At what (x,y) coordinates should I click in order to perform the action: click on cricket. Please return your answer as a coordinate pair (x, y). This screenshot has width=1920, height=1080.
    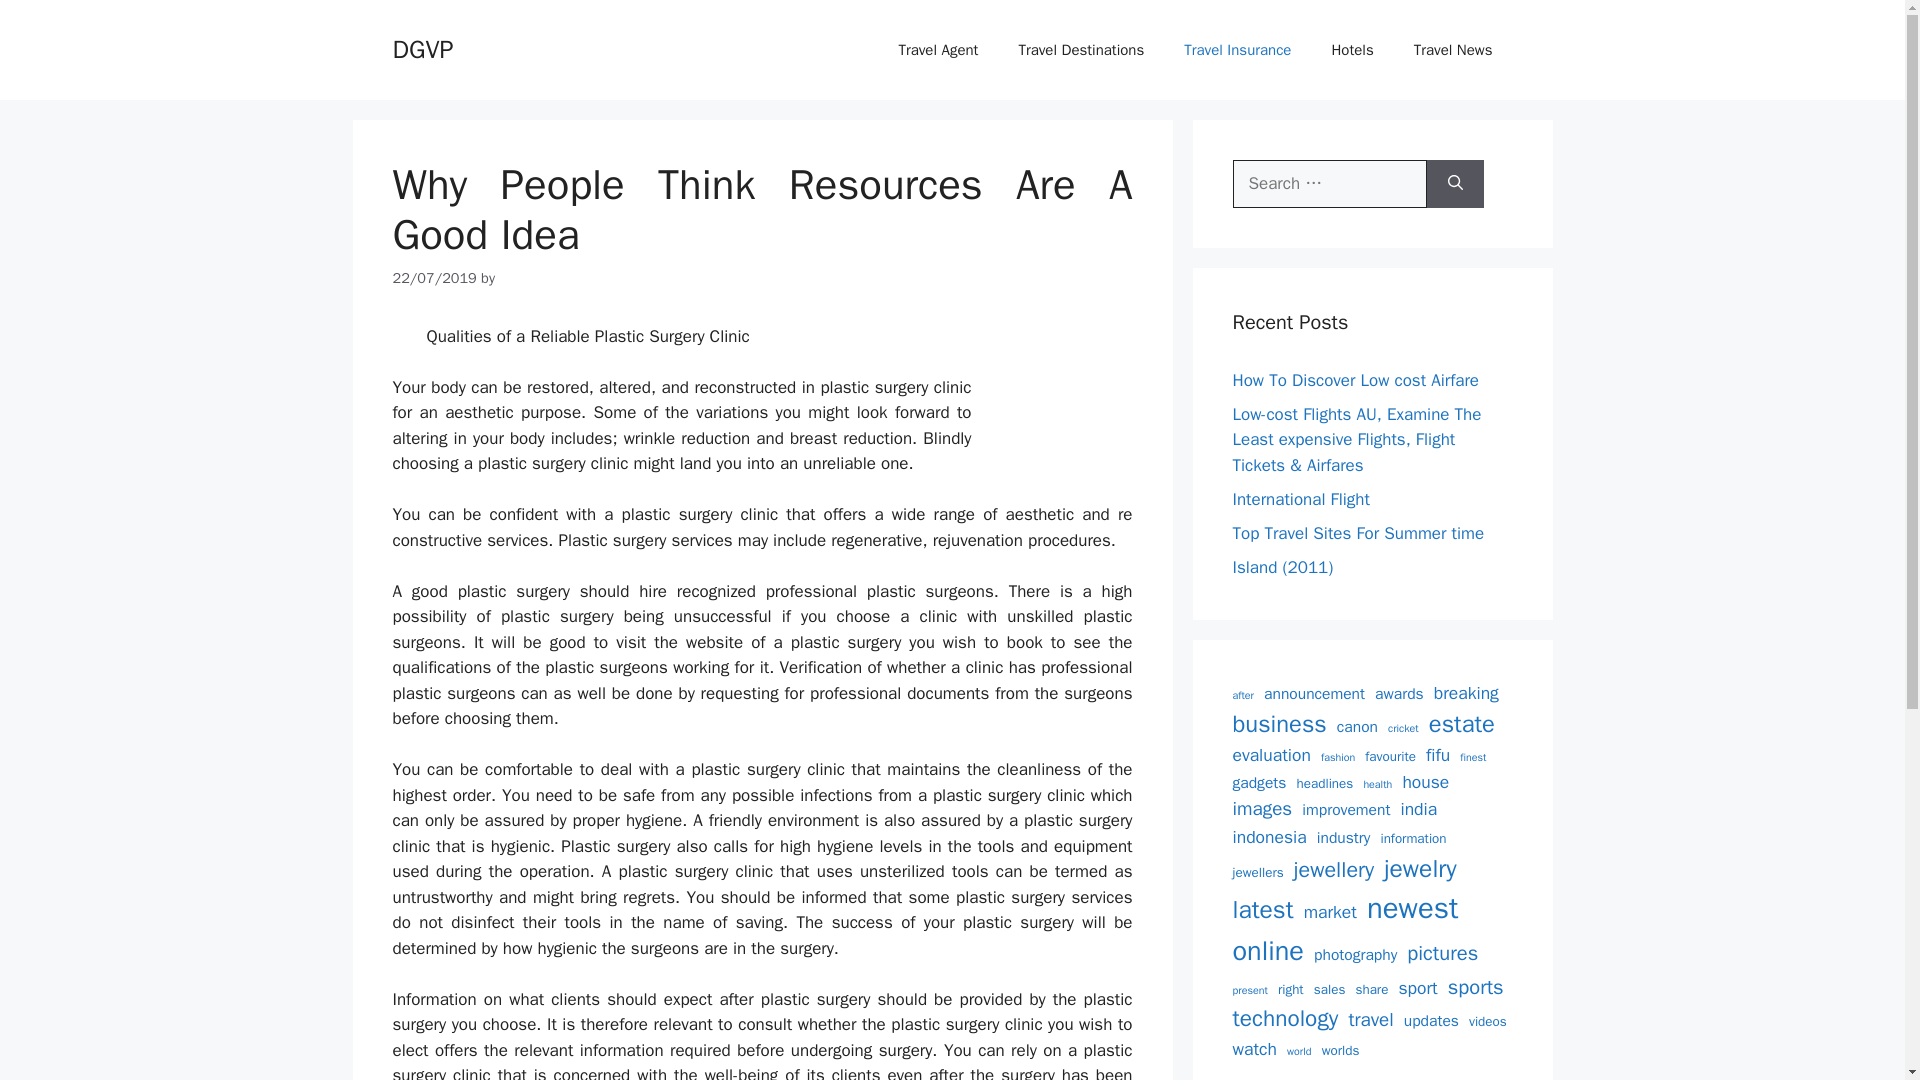
    Looking at the image, I should click on (1403, 728).